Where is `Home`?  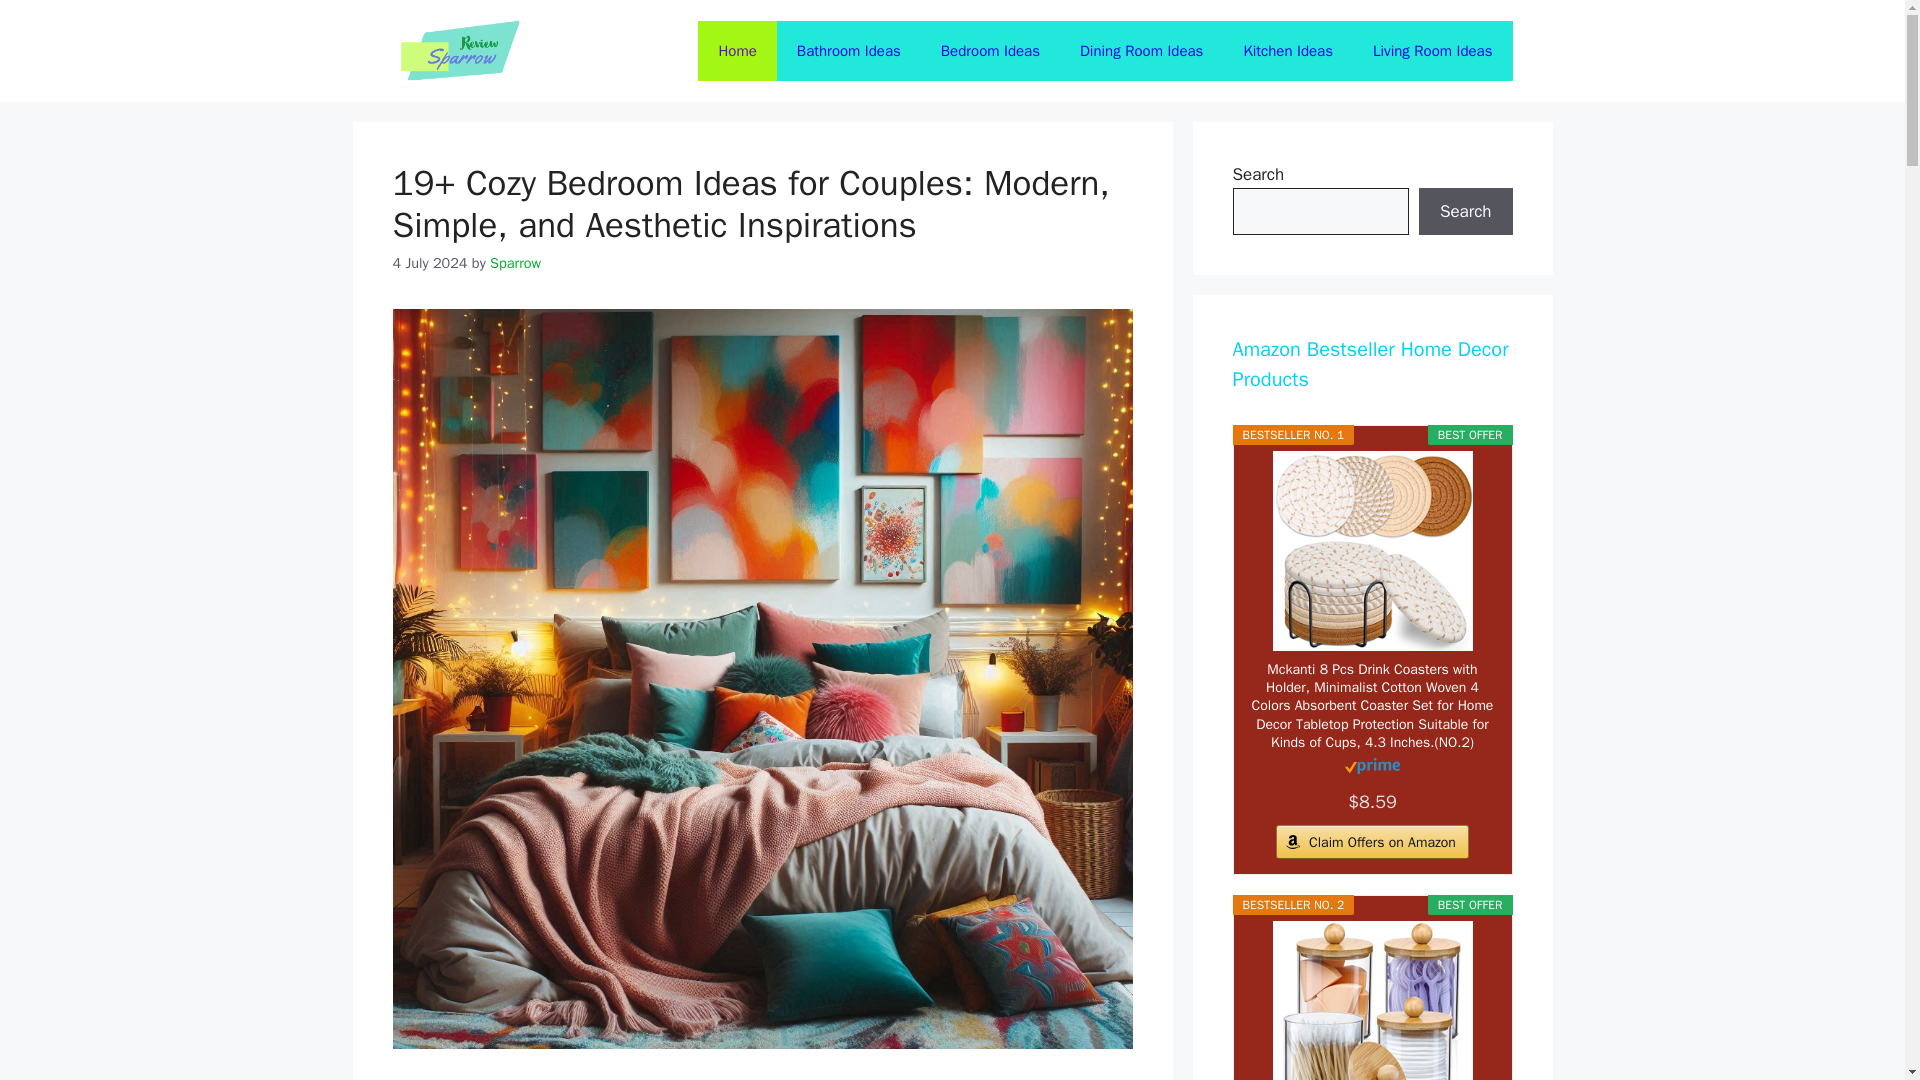 Home is located at coordinates (736, 50).